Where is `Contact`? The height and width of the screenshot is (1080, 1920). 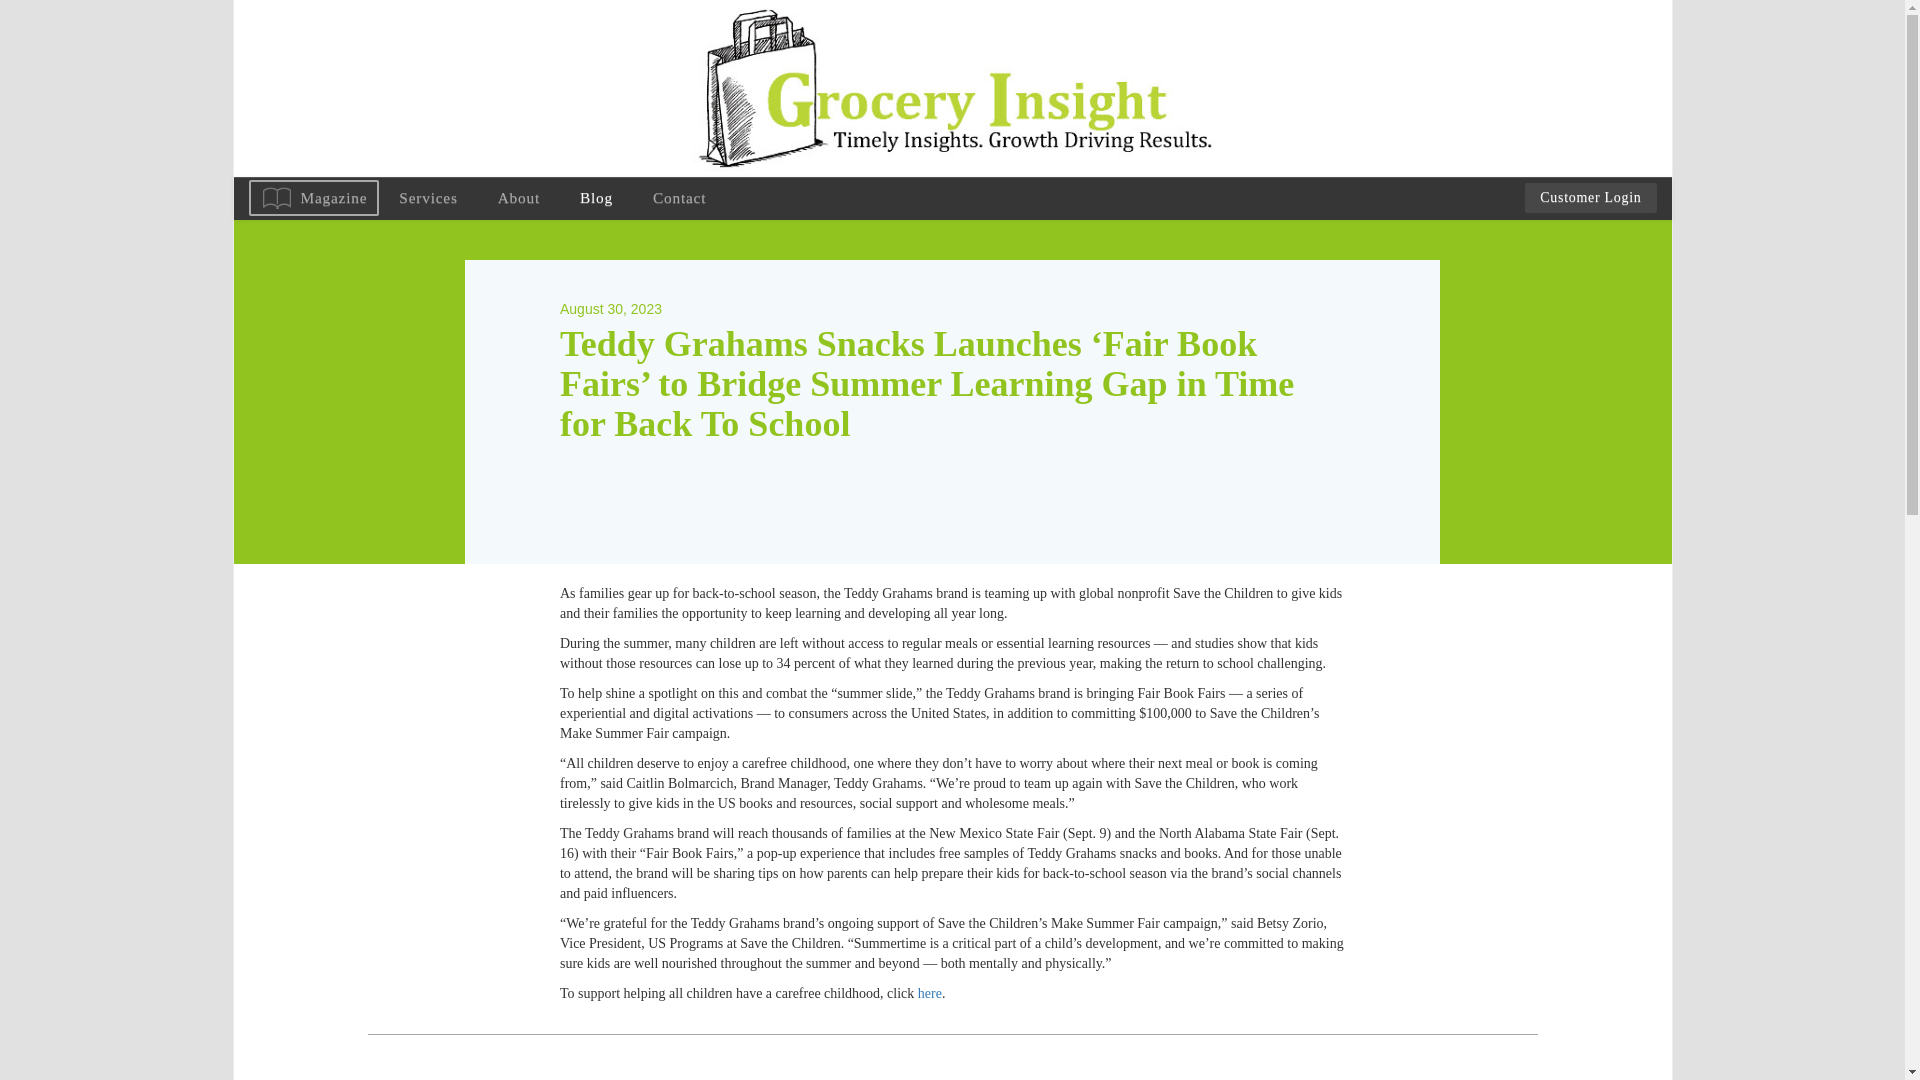
Contact is located at coordinates (679, 198).